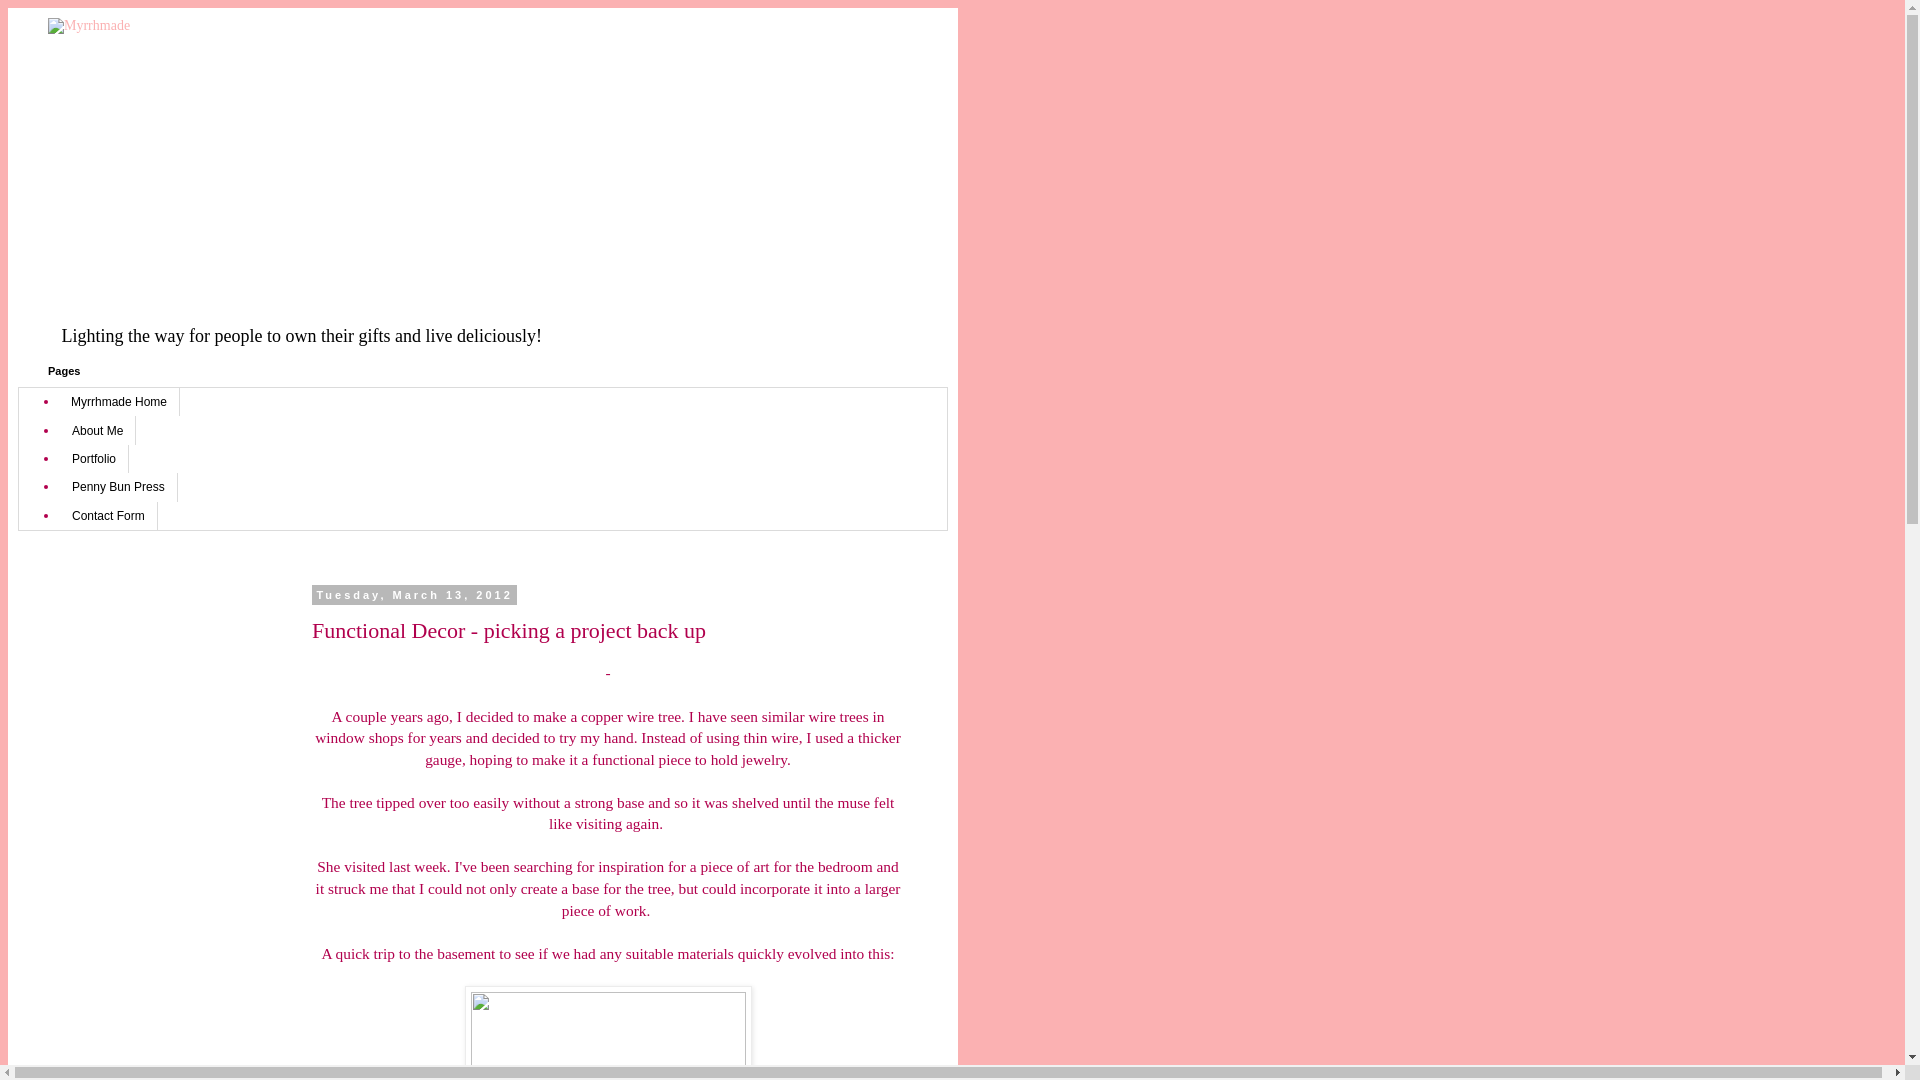  I want to click on About Me, so click(98, 429).